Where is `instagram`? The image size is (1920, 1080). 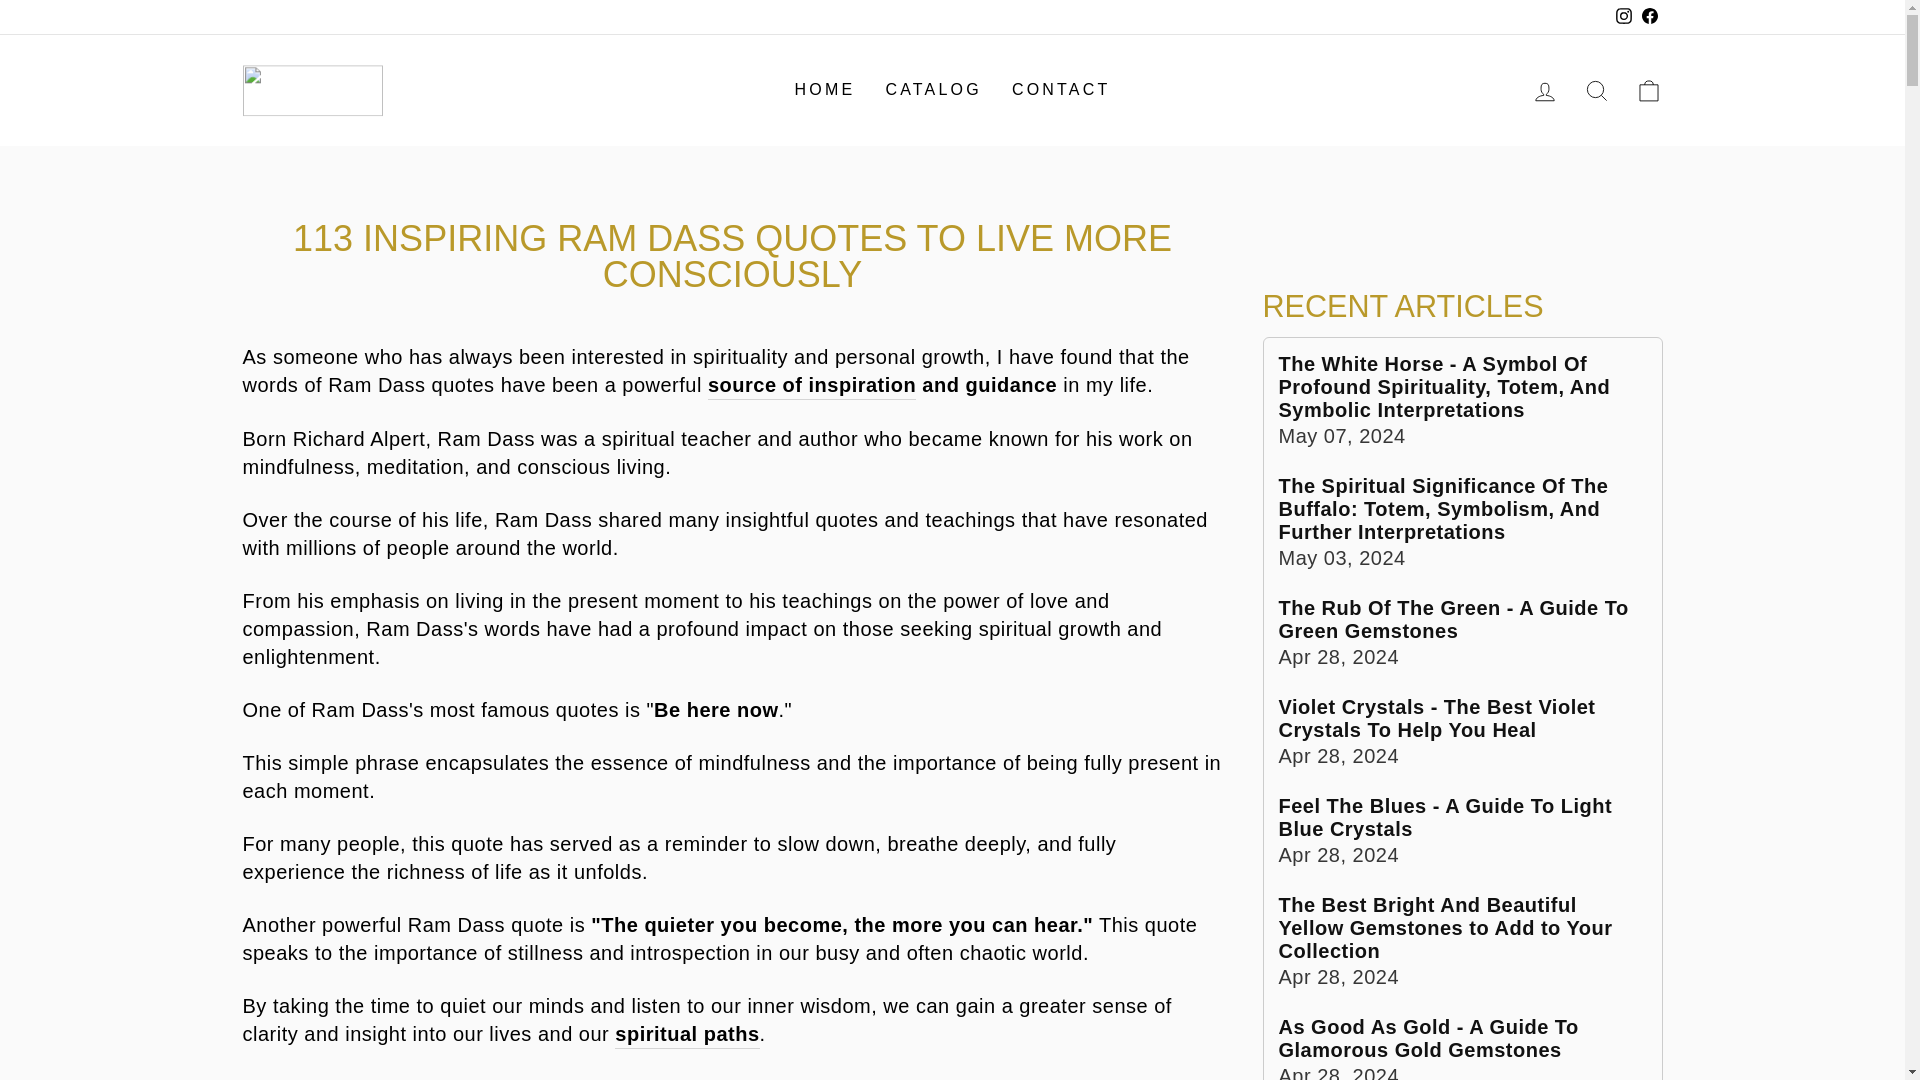
instagram is located at coordinates (1596, 89).